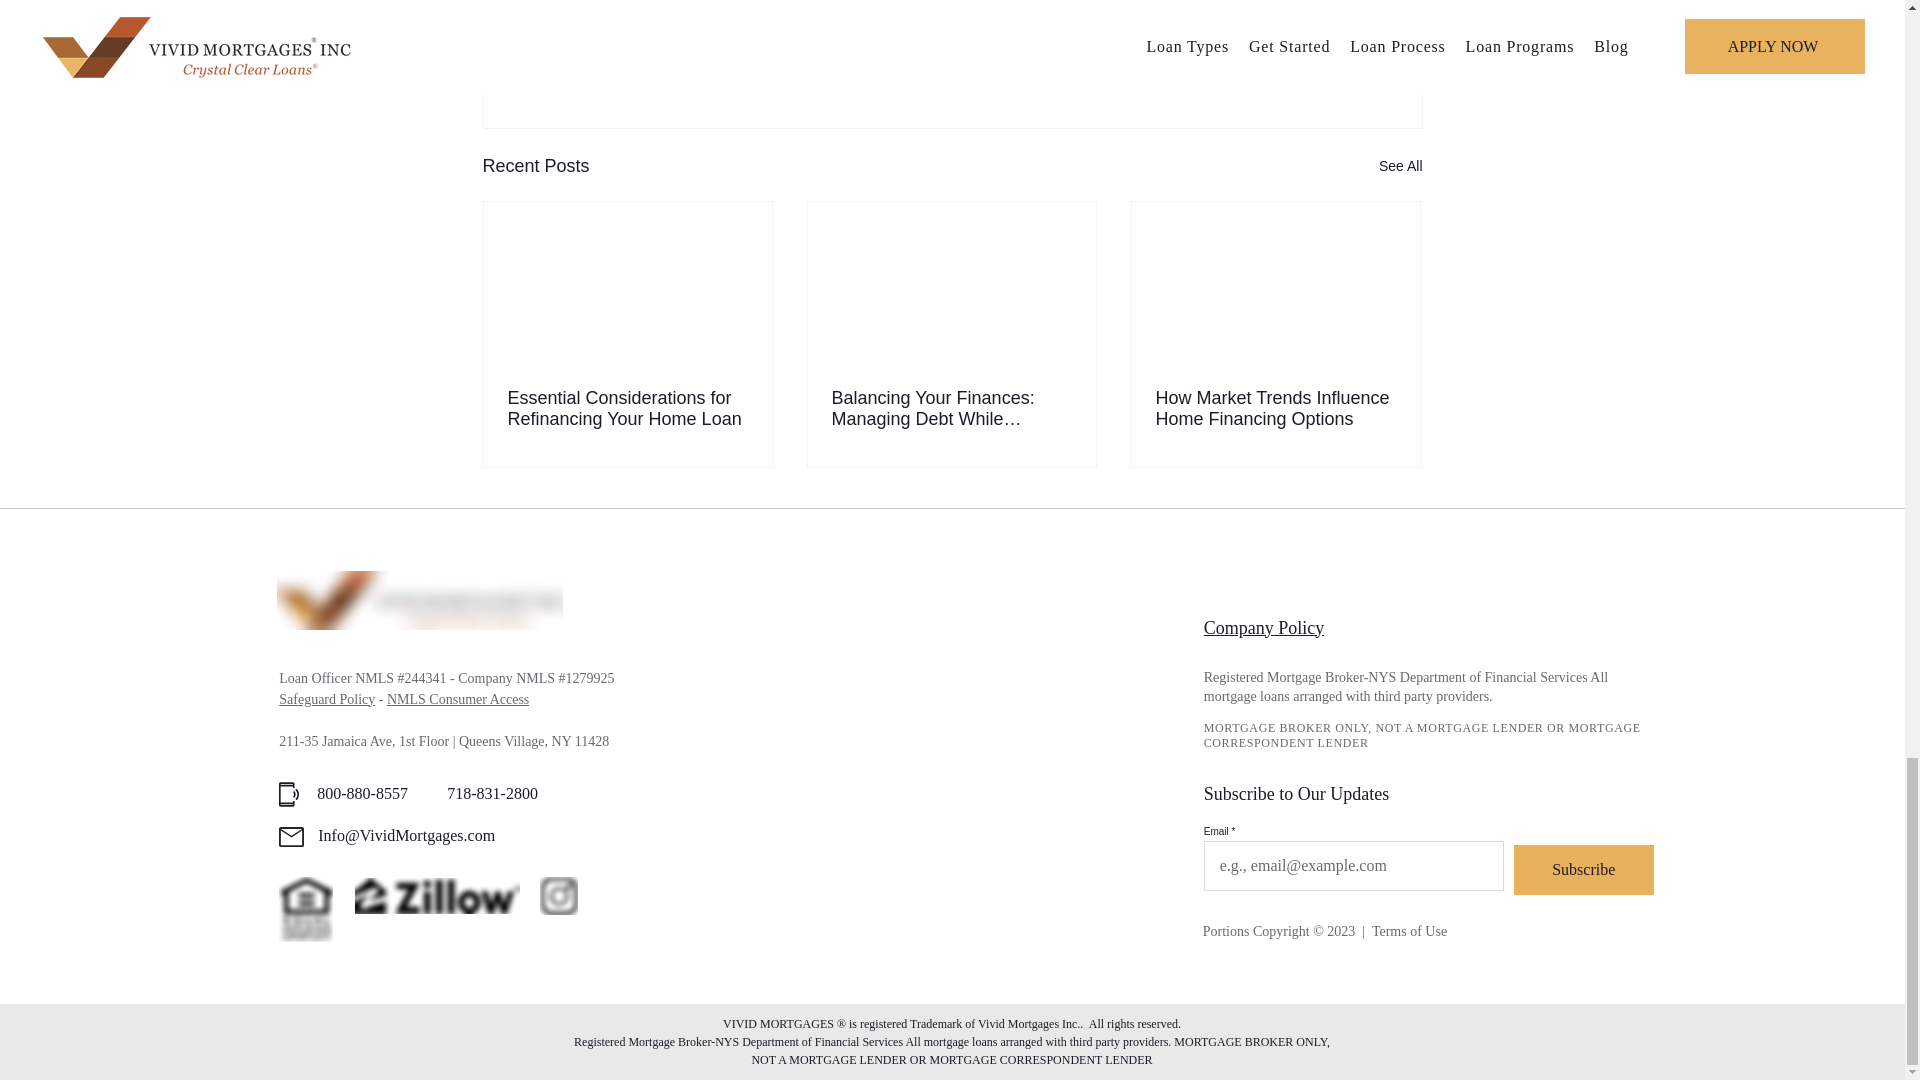 This screenshot has width=1920, height=1080. I want to click on Company Policy, so click(1264, 628).